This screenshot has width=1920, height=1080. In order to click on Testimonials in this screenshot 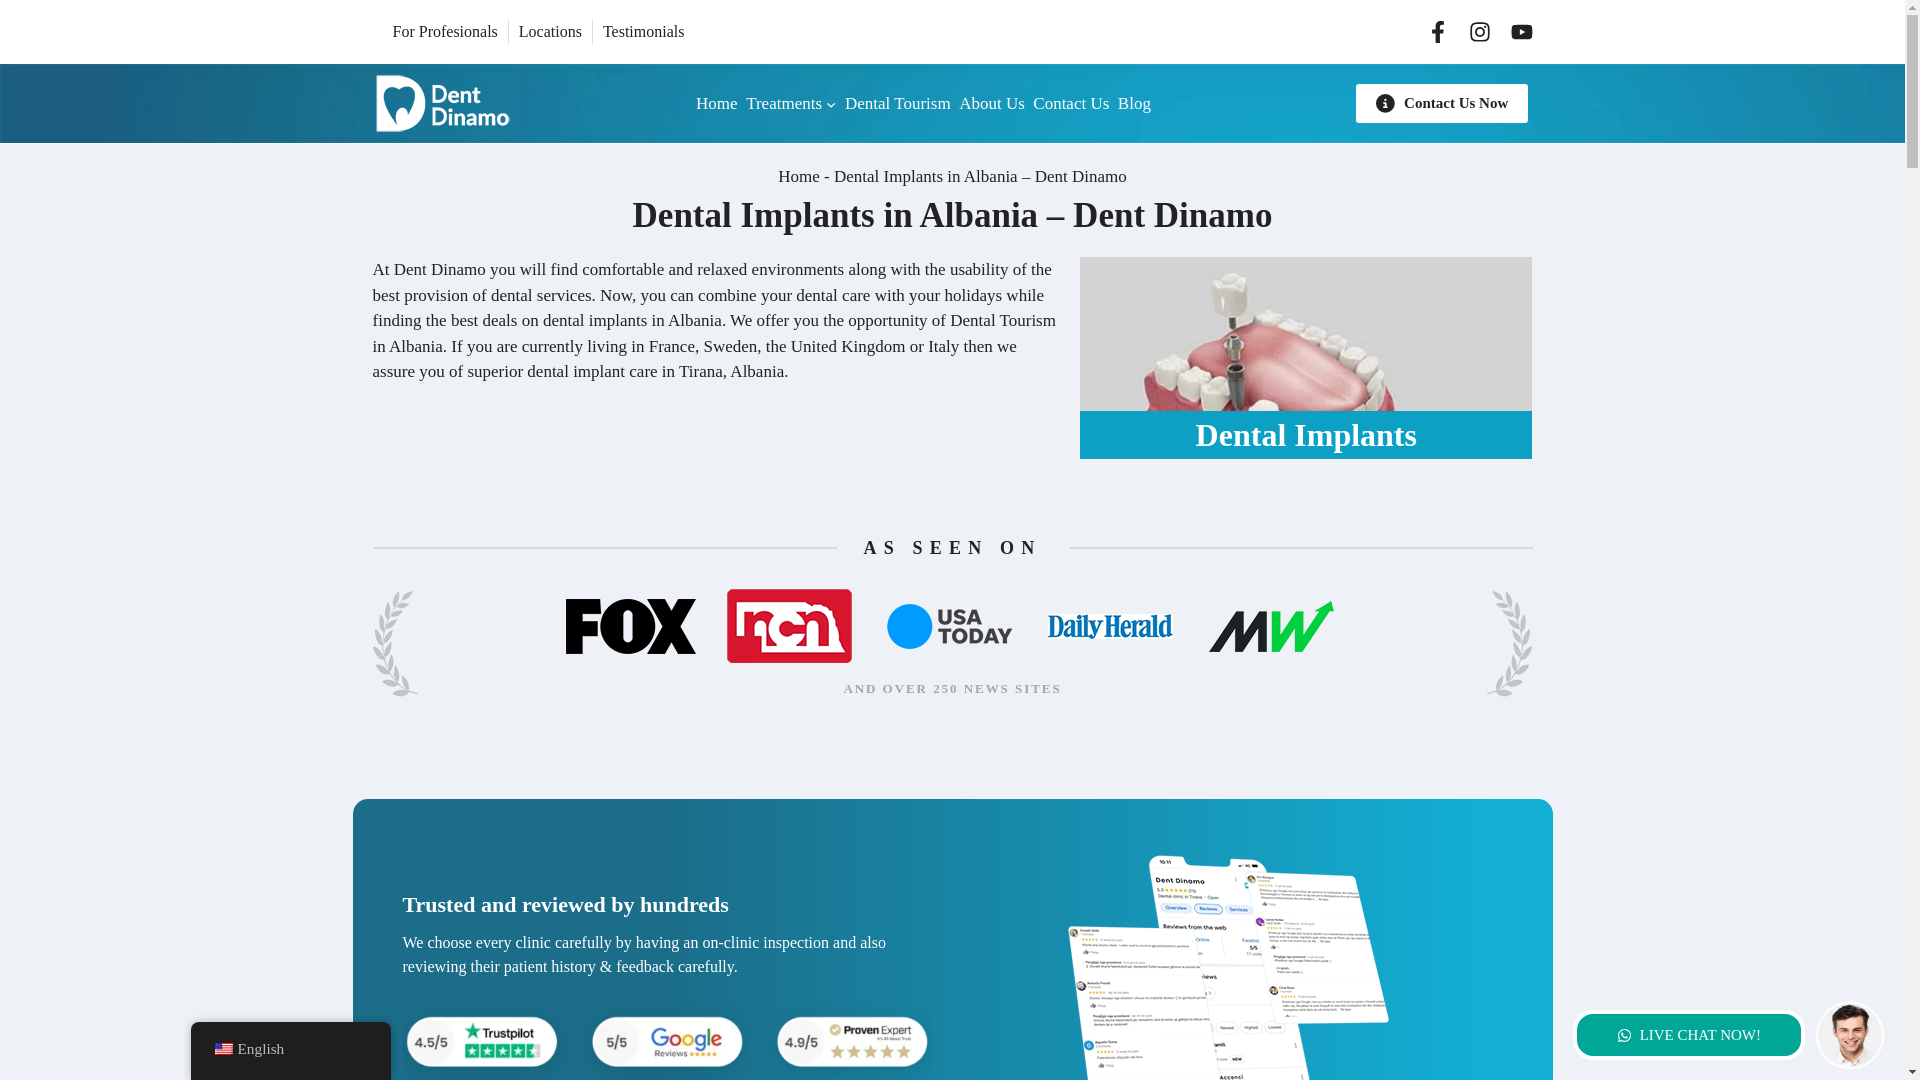, I will do `click(644, 30)`.